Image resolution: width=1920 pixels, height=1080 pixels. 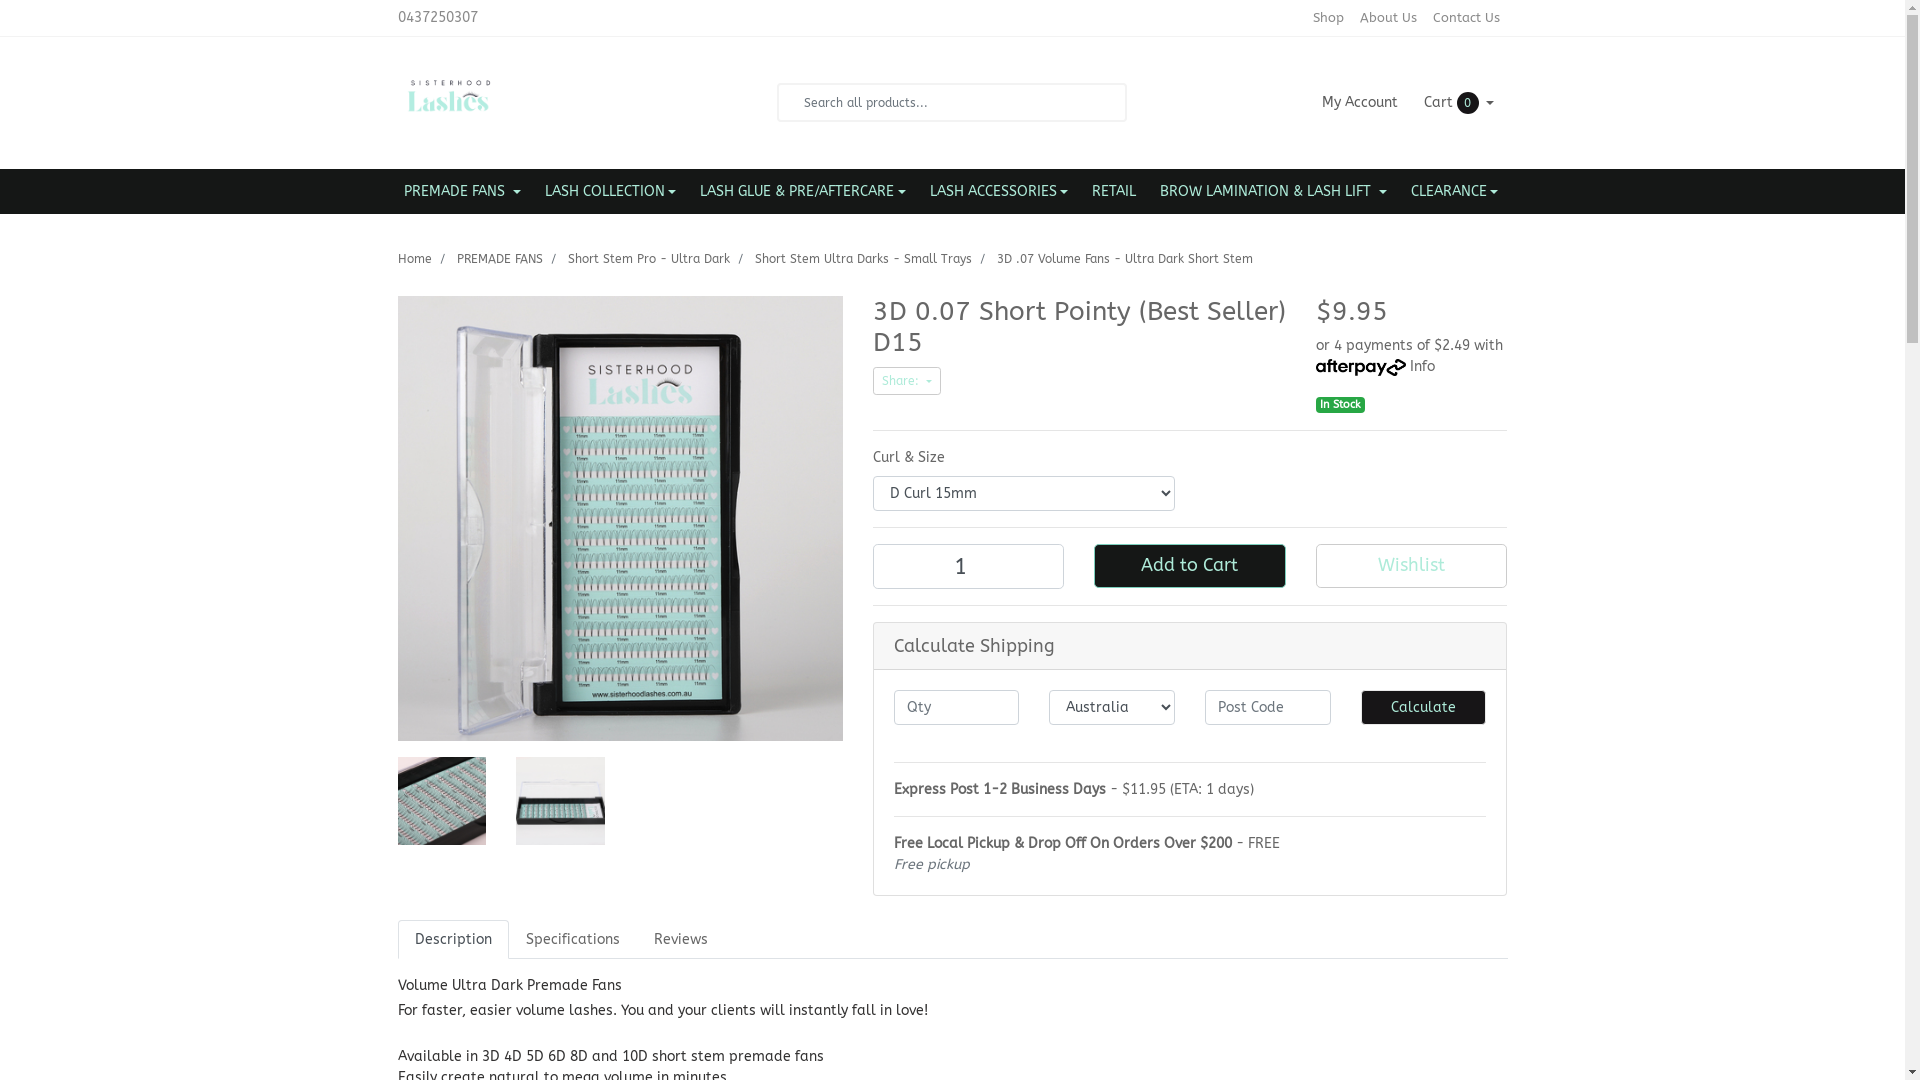 I want to click on Calculate, so click(x=1424, y=708).